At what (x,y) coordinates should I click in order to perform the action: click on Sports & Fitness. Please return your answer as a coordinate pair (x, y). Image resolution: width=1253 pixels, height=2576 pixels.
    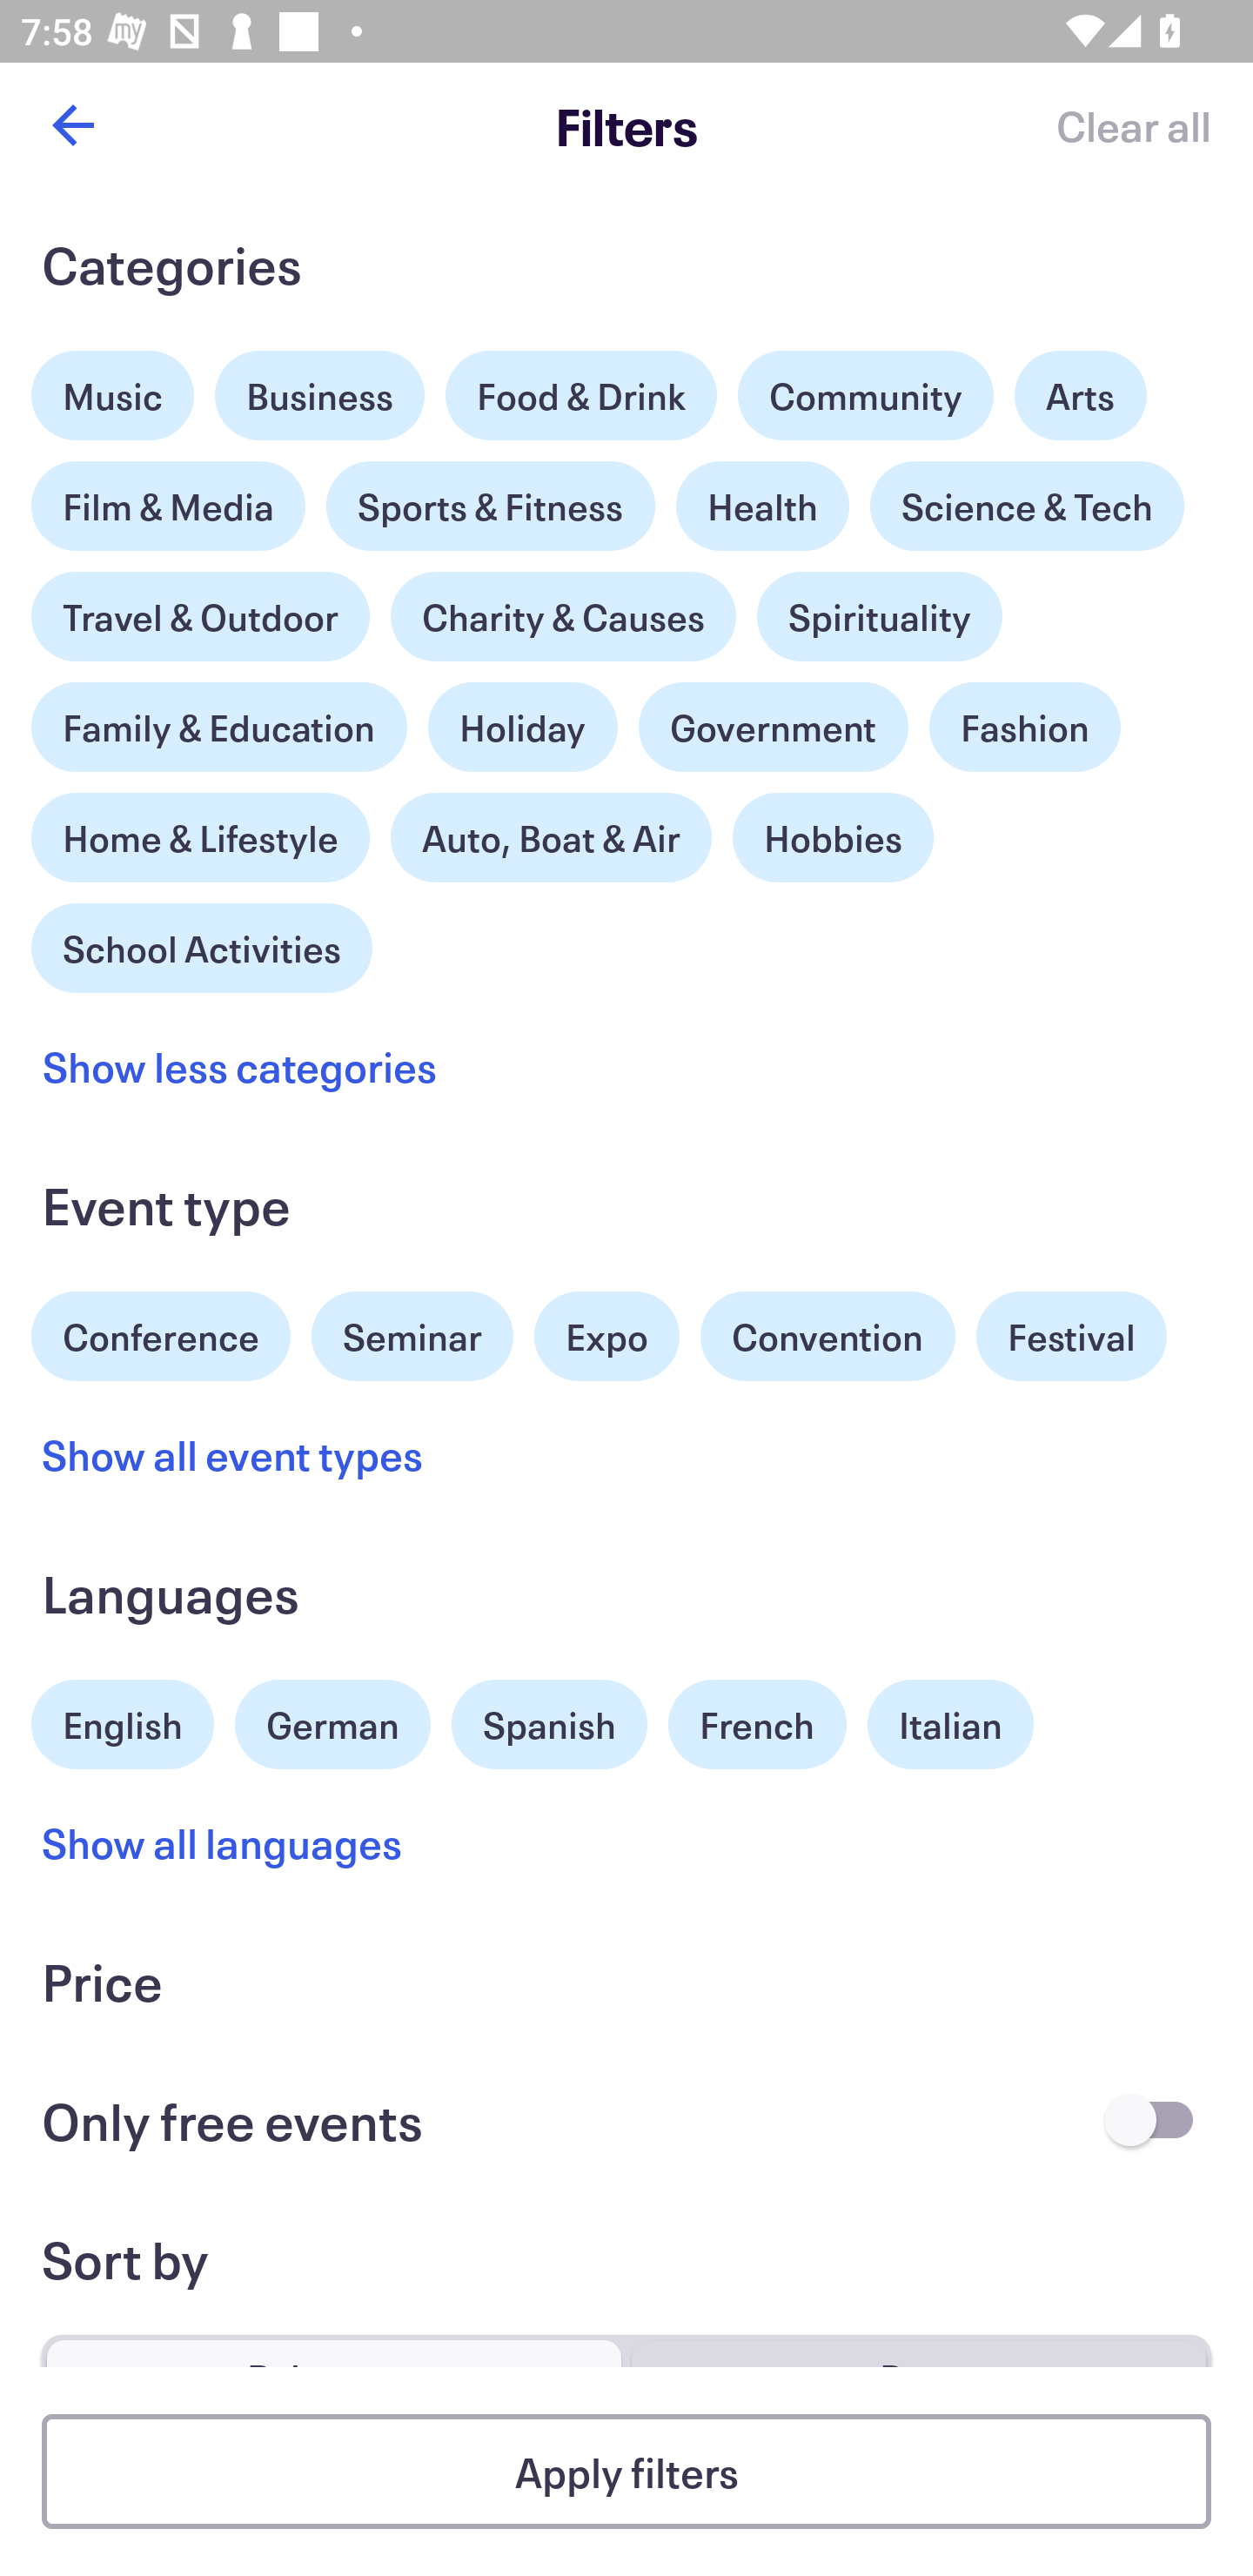
    Looking at the image, I should click on (491, 506).